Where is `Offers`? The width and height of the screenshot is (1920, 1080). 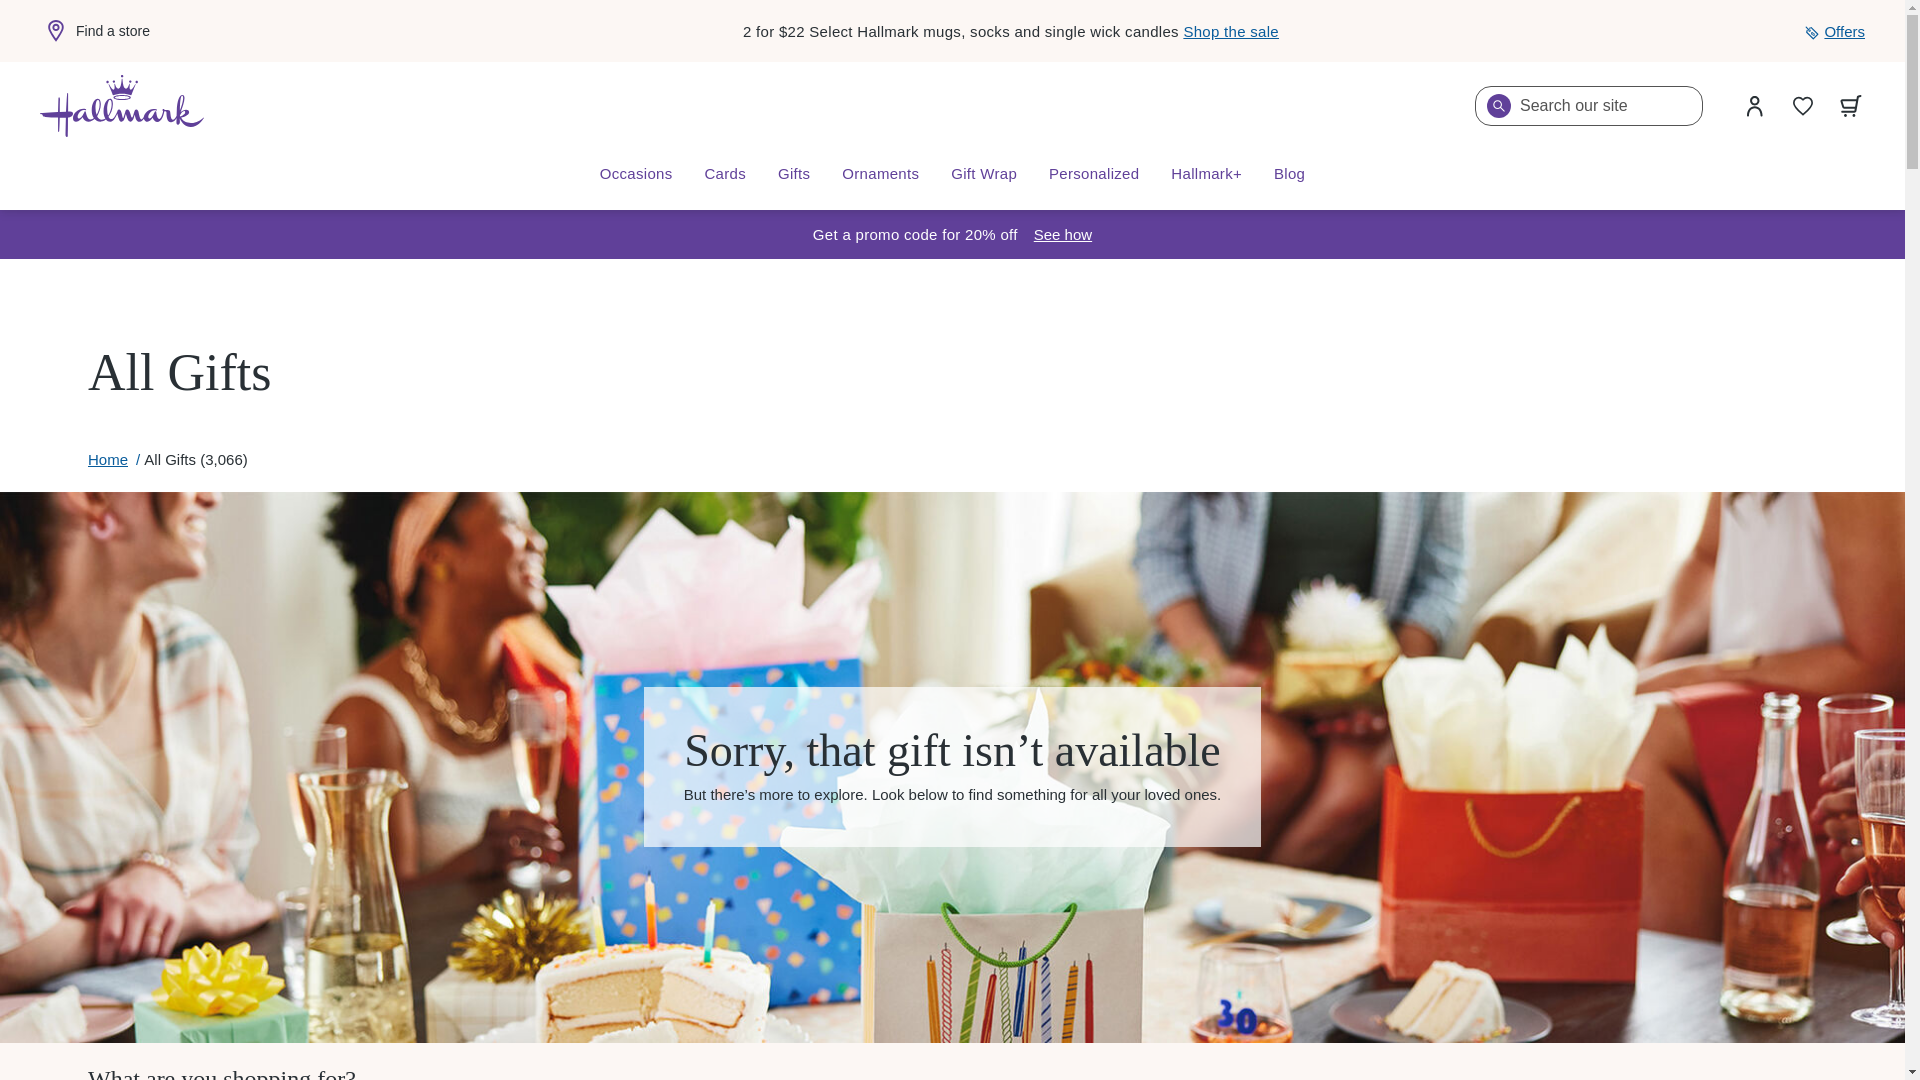
Offers is located at coordinates (1834, 32).